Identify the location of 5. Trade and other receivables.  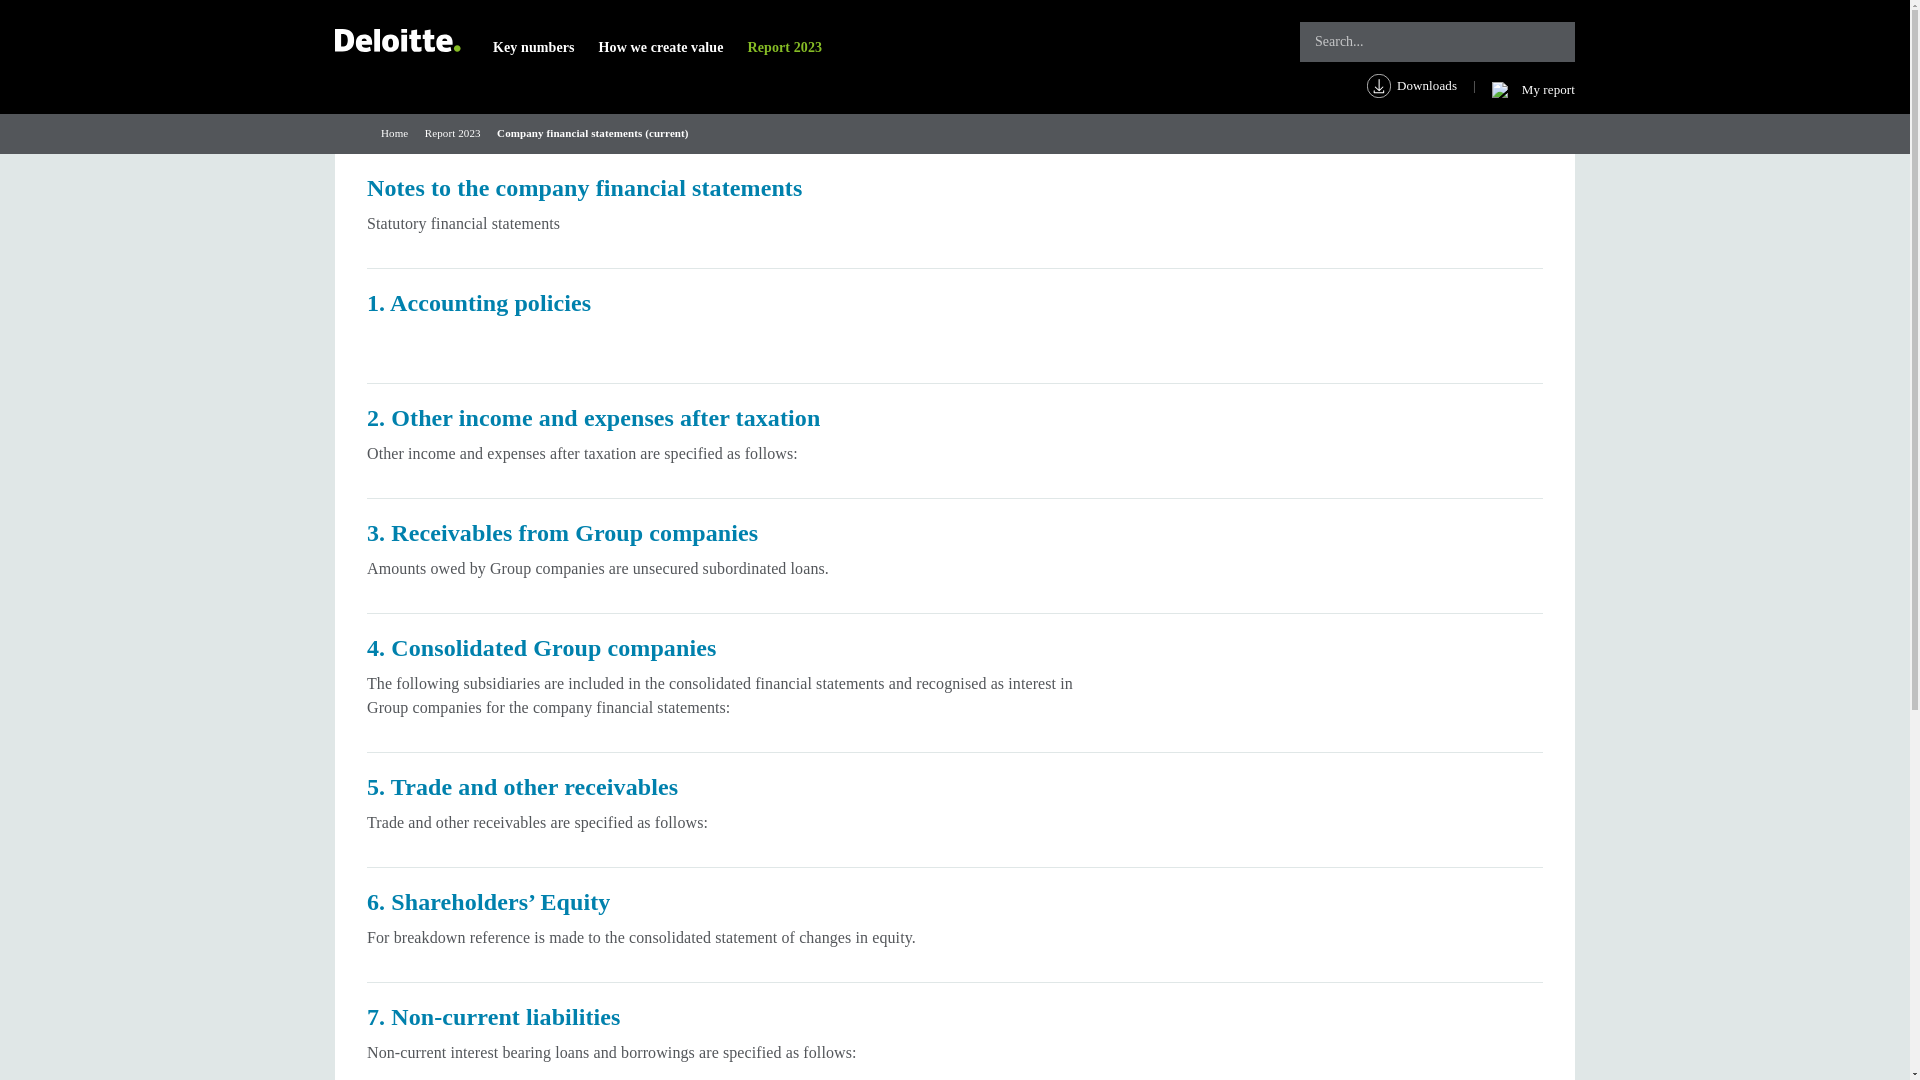
(954, 810).